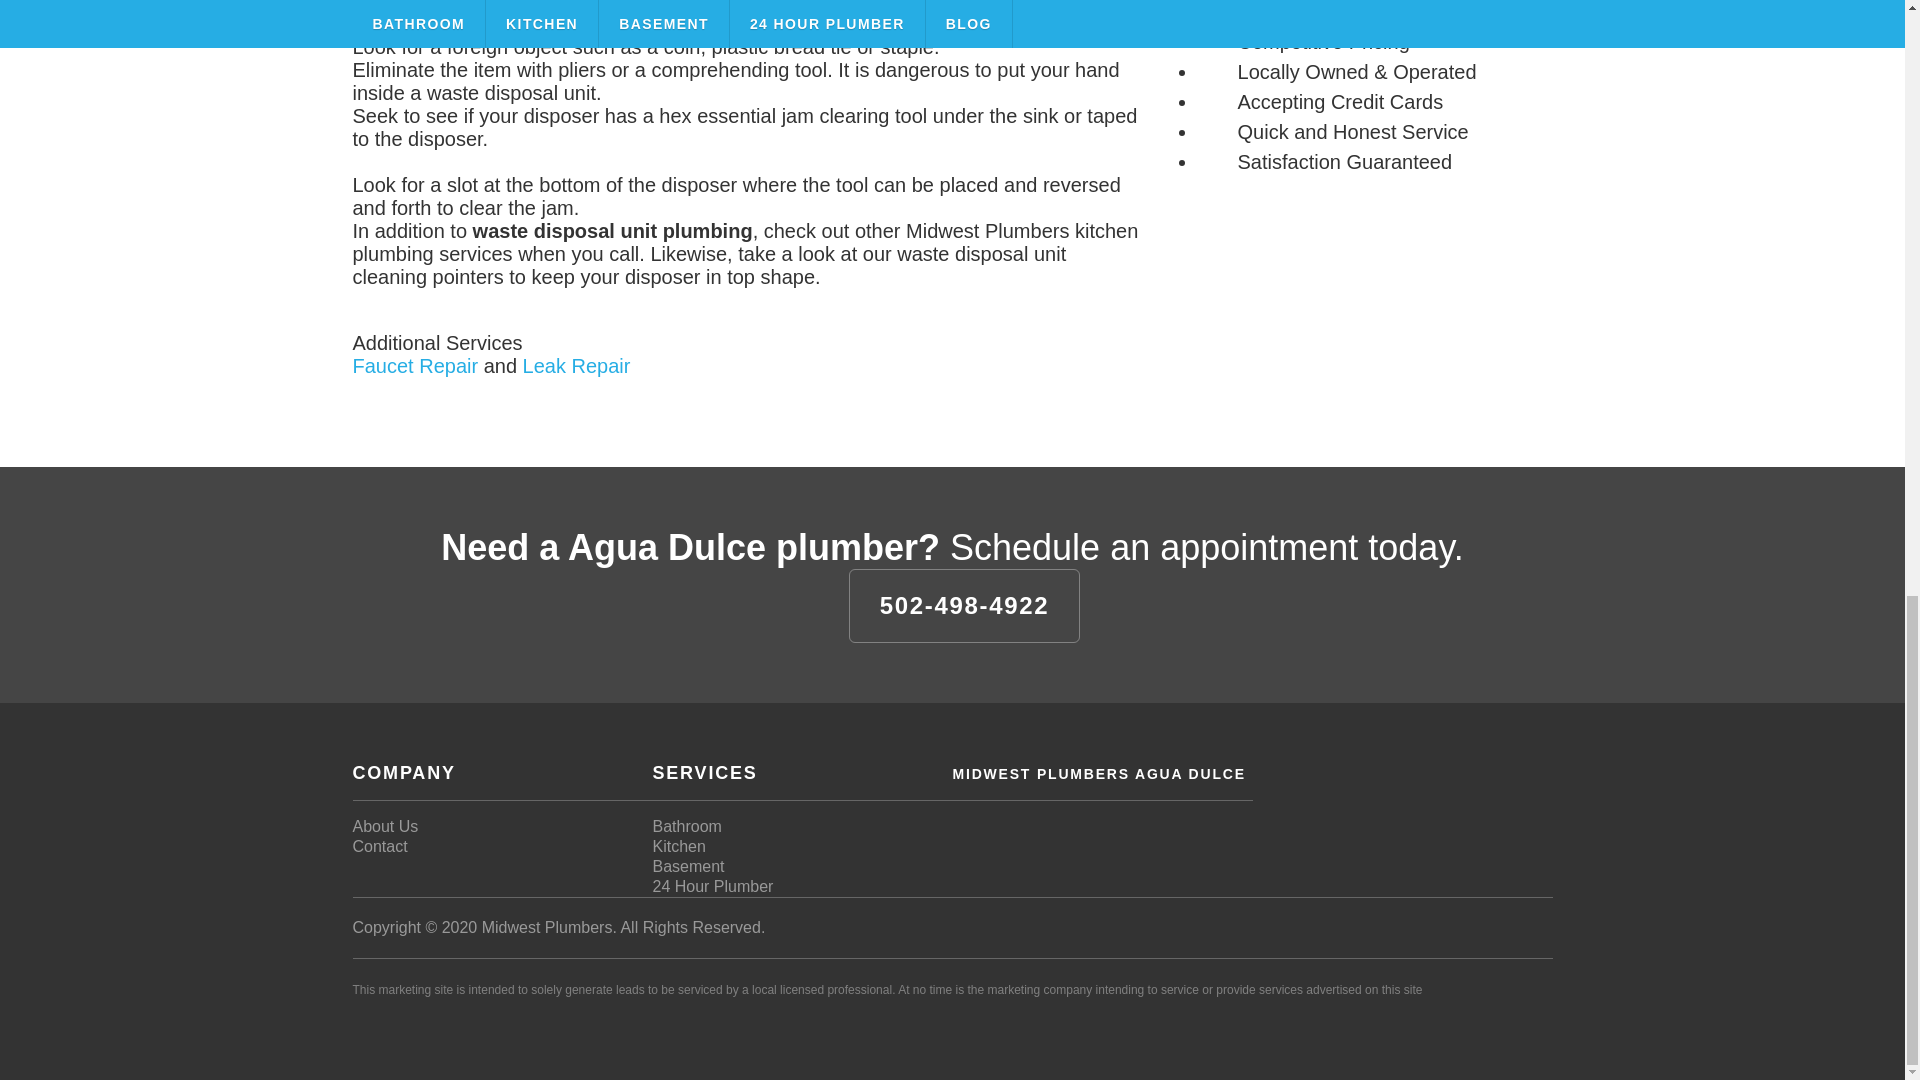 Image resolution: width=1920 pixels, height=1080 pixels. What do you see at coordinates (686, 826) in the screenshot?
I see `Bathroom` at bounding box center [686, 826].